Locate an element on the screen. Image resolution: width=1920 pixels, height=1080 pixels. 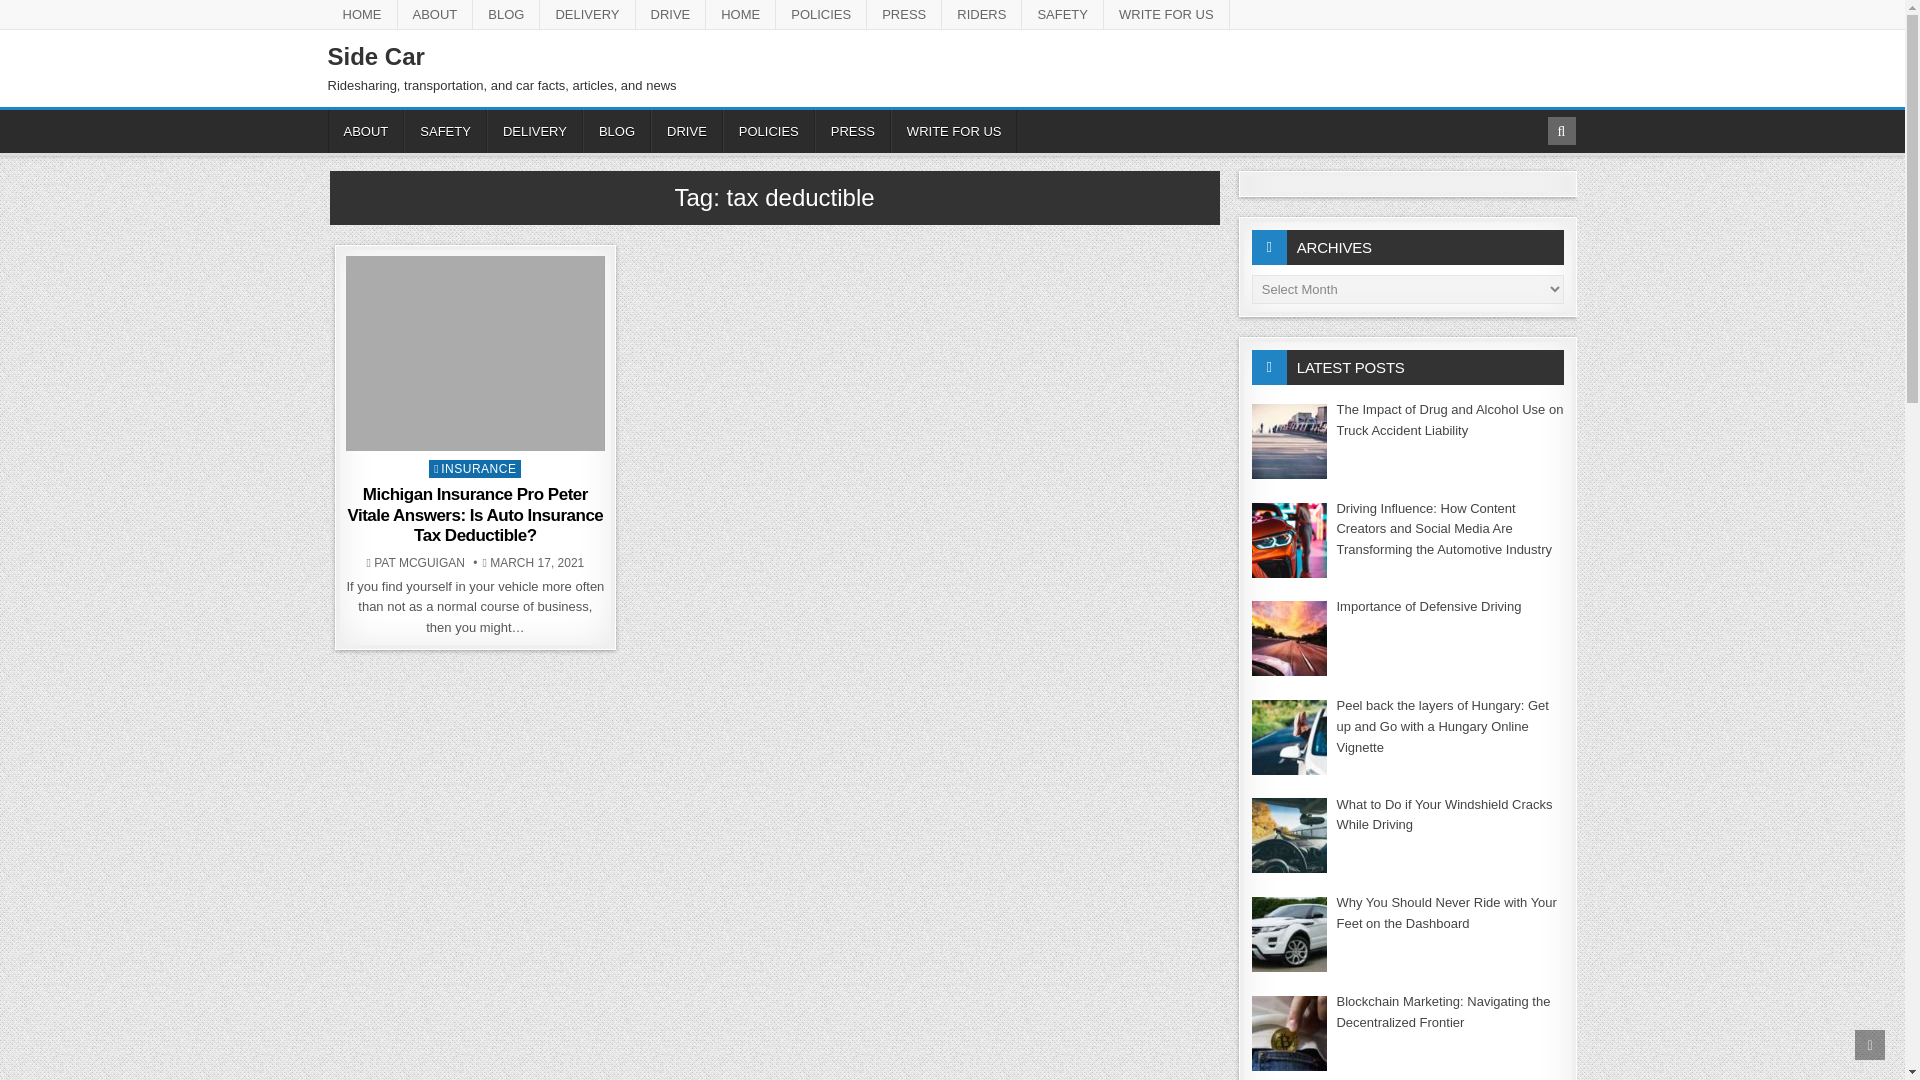
BLOG is located at coordinates (616, 132).